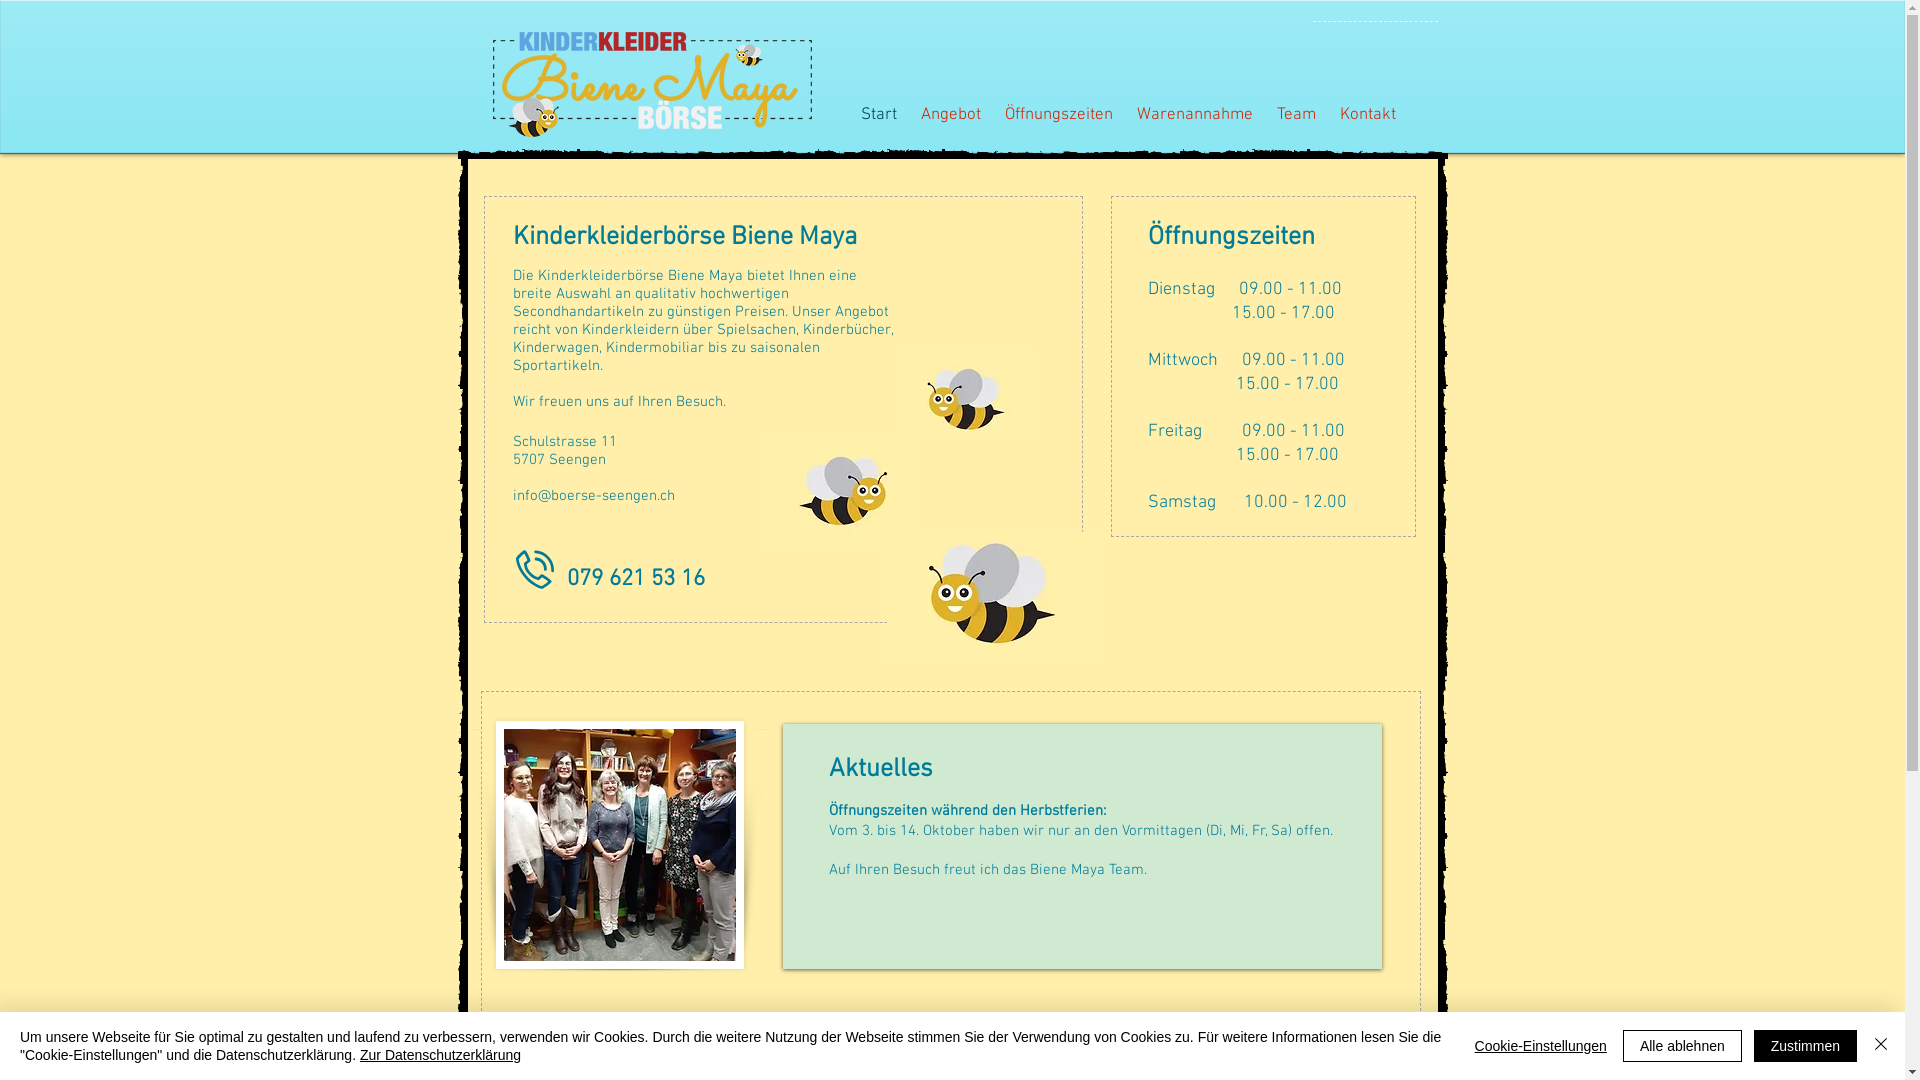 The height and width of the screenshot is (1080, 1920). What do you see at coordinates (994, 596) in the screenshot?
I see `Kinderkleider` at bounding box center [994, 596].